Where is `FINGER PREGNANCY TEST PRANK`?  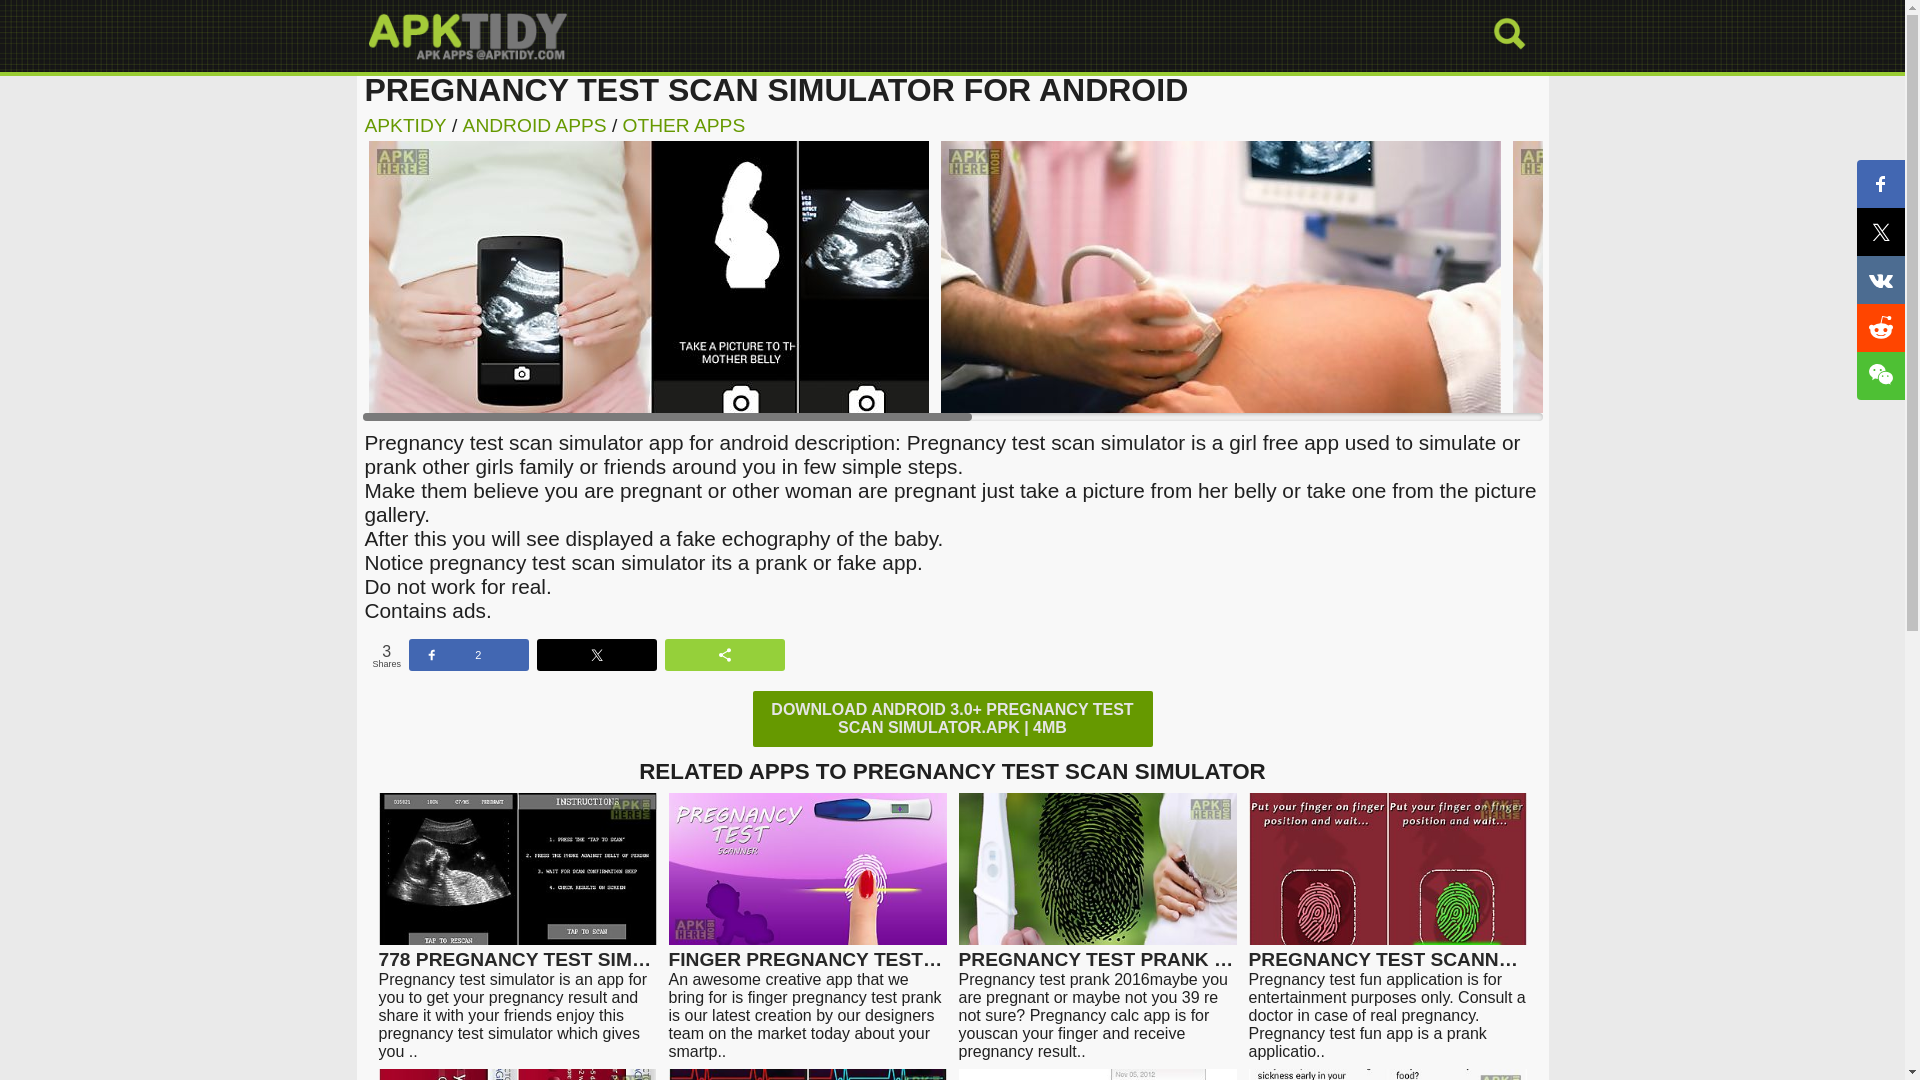 FINGER PREGNANCY TEST PRANK is located at coordinates (807, 950).